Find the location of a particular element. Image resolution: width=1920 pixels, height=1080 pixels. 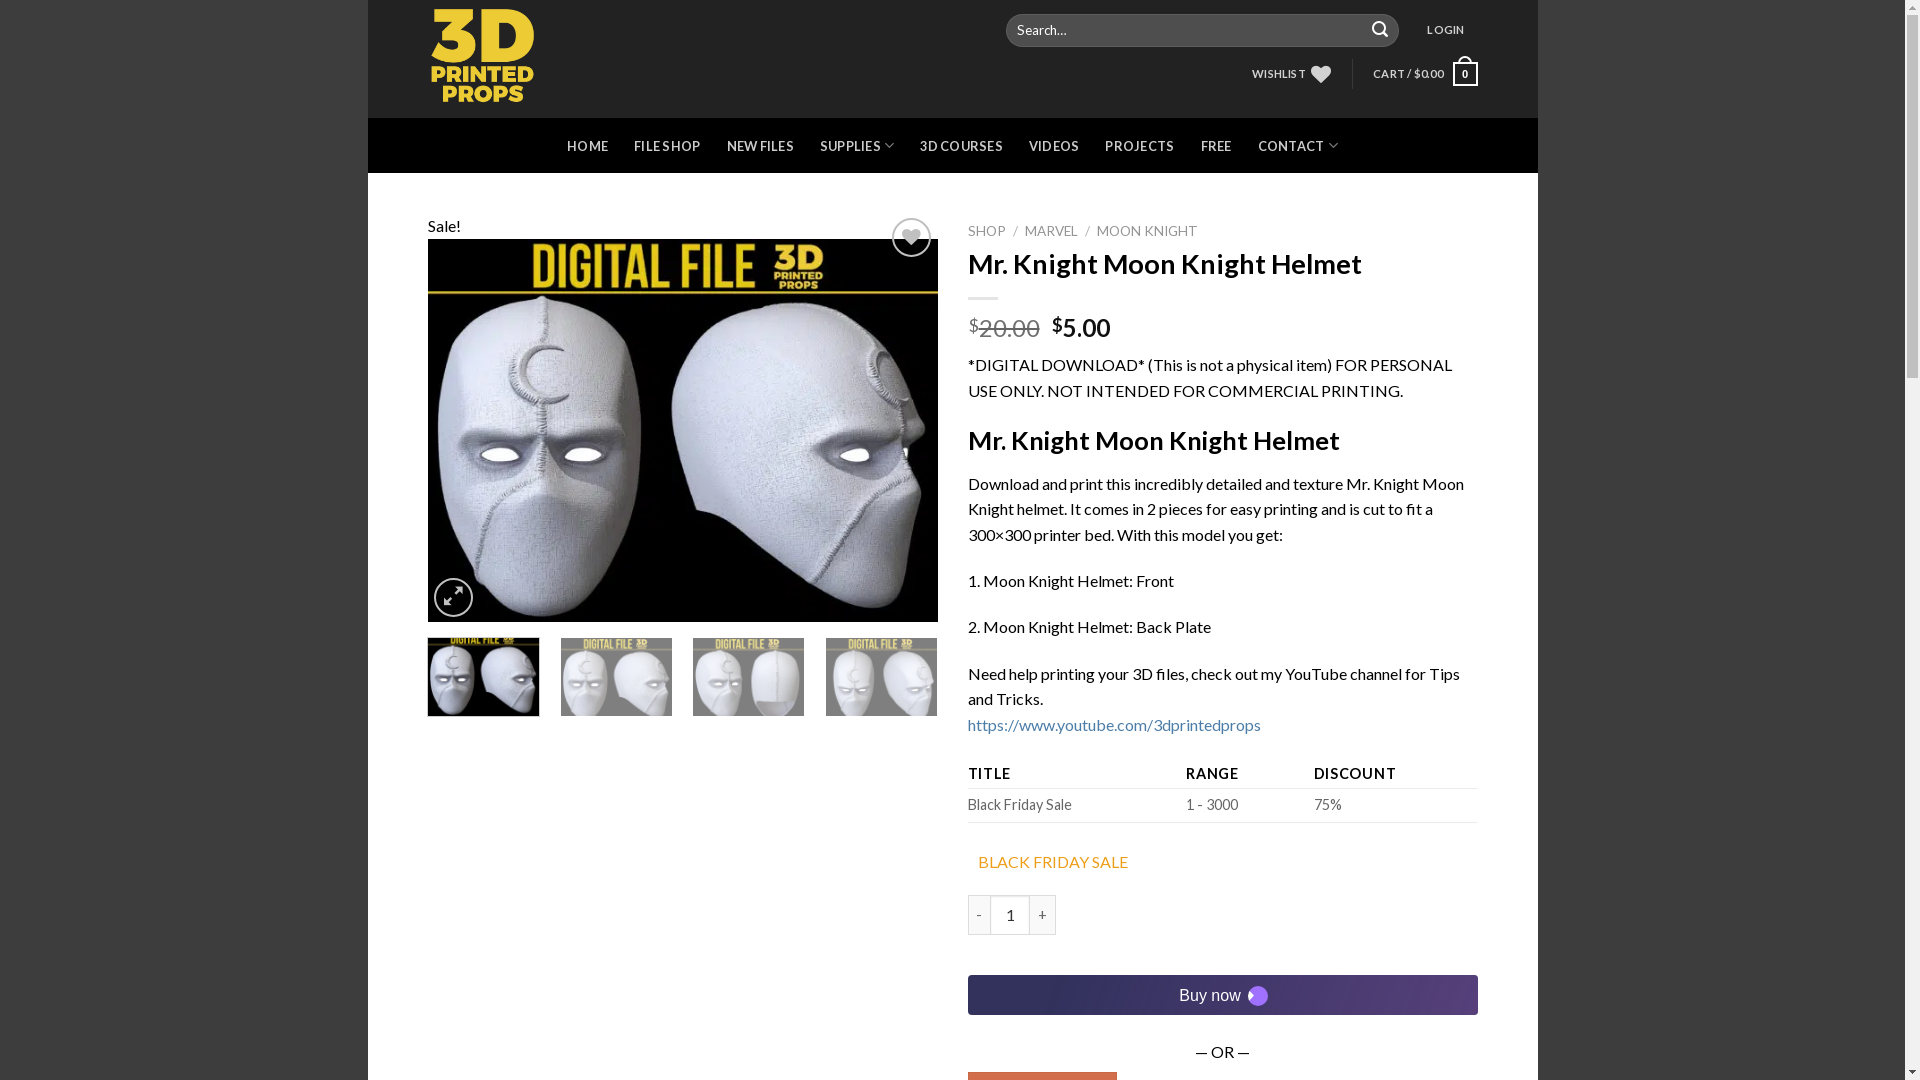

Zoom is located at coordinates (454, 598).